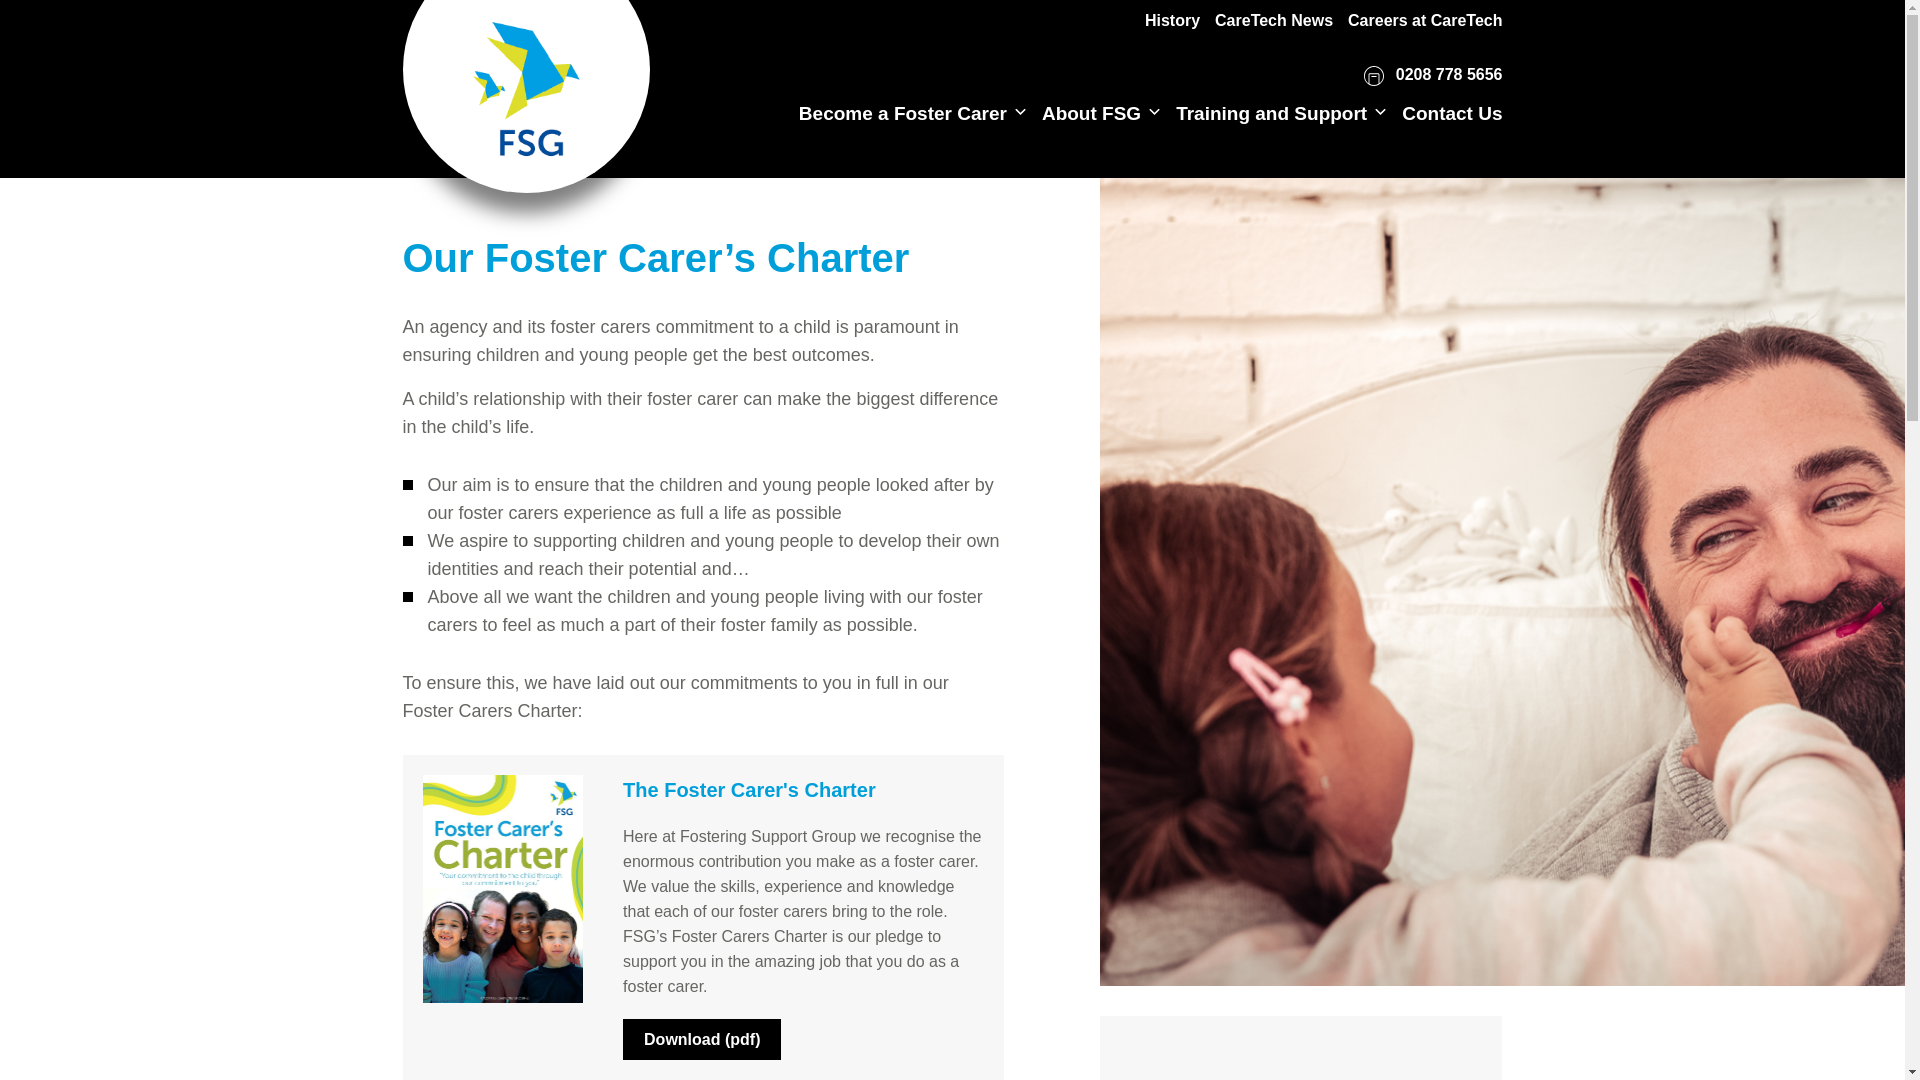  I want to click on About FSG, so click(1091, 113).